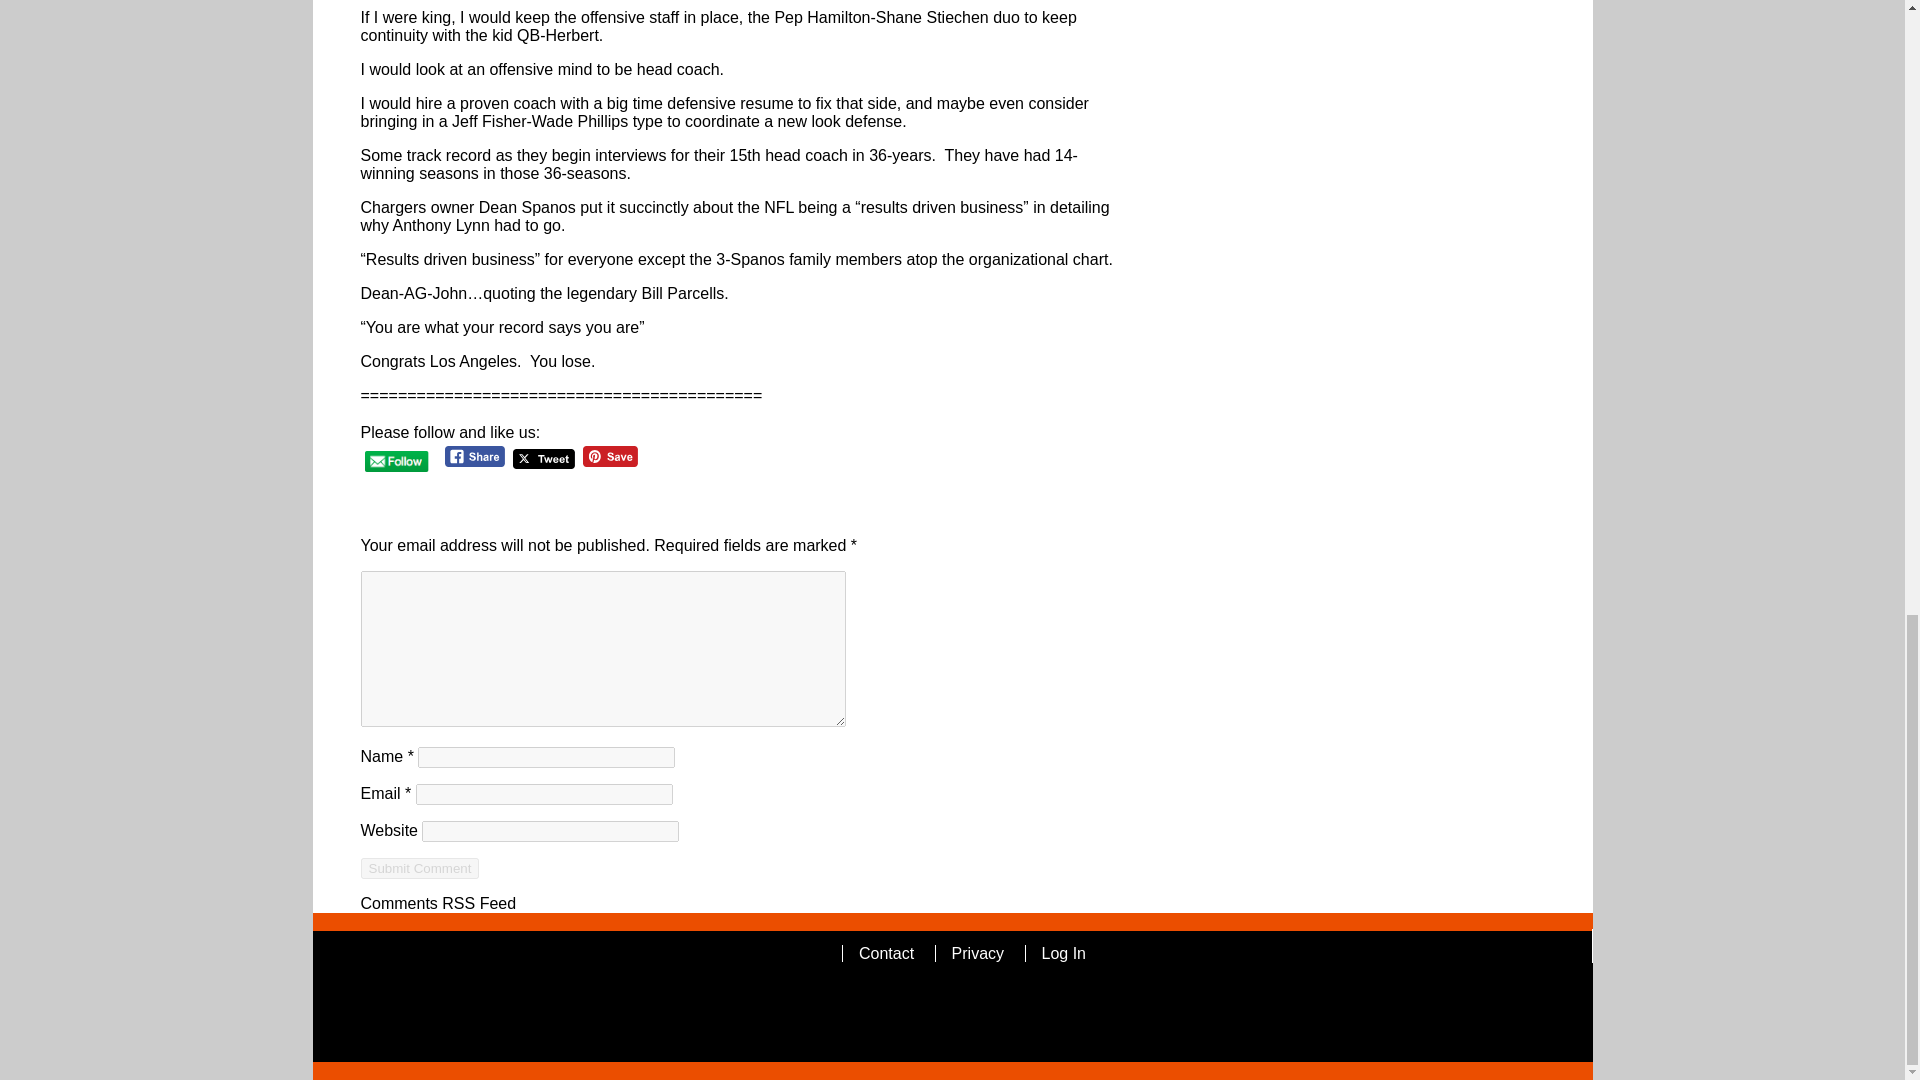 This screenshot has width=1920, height=1080. What do you see at coordinates (543, 459) in the screenshot?
I see `Tweet` at bounding box center [543, 459].